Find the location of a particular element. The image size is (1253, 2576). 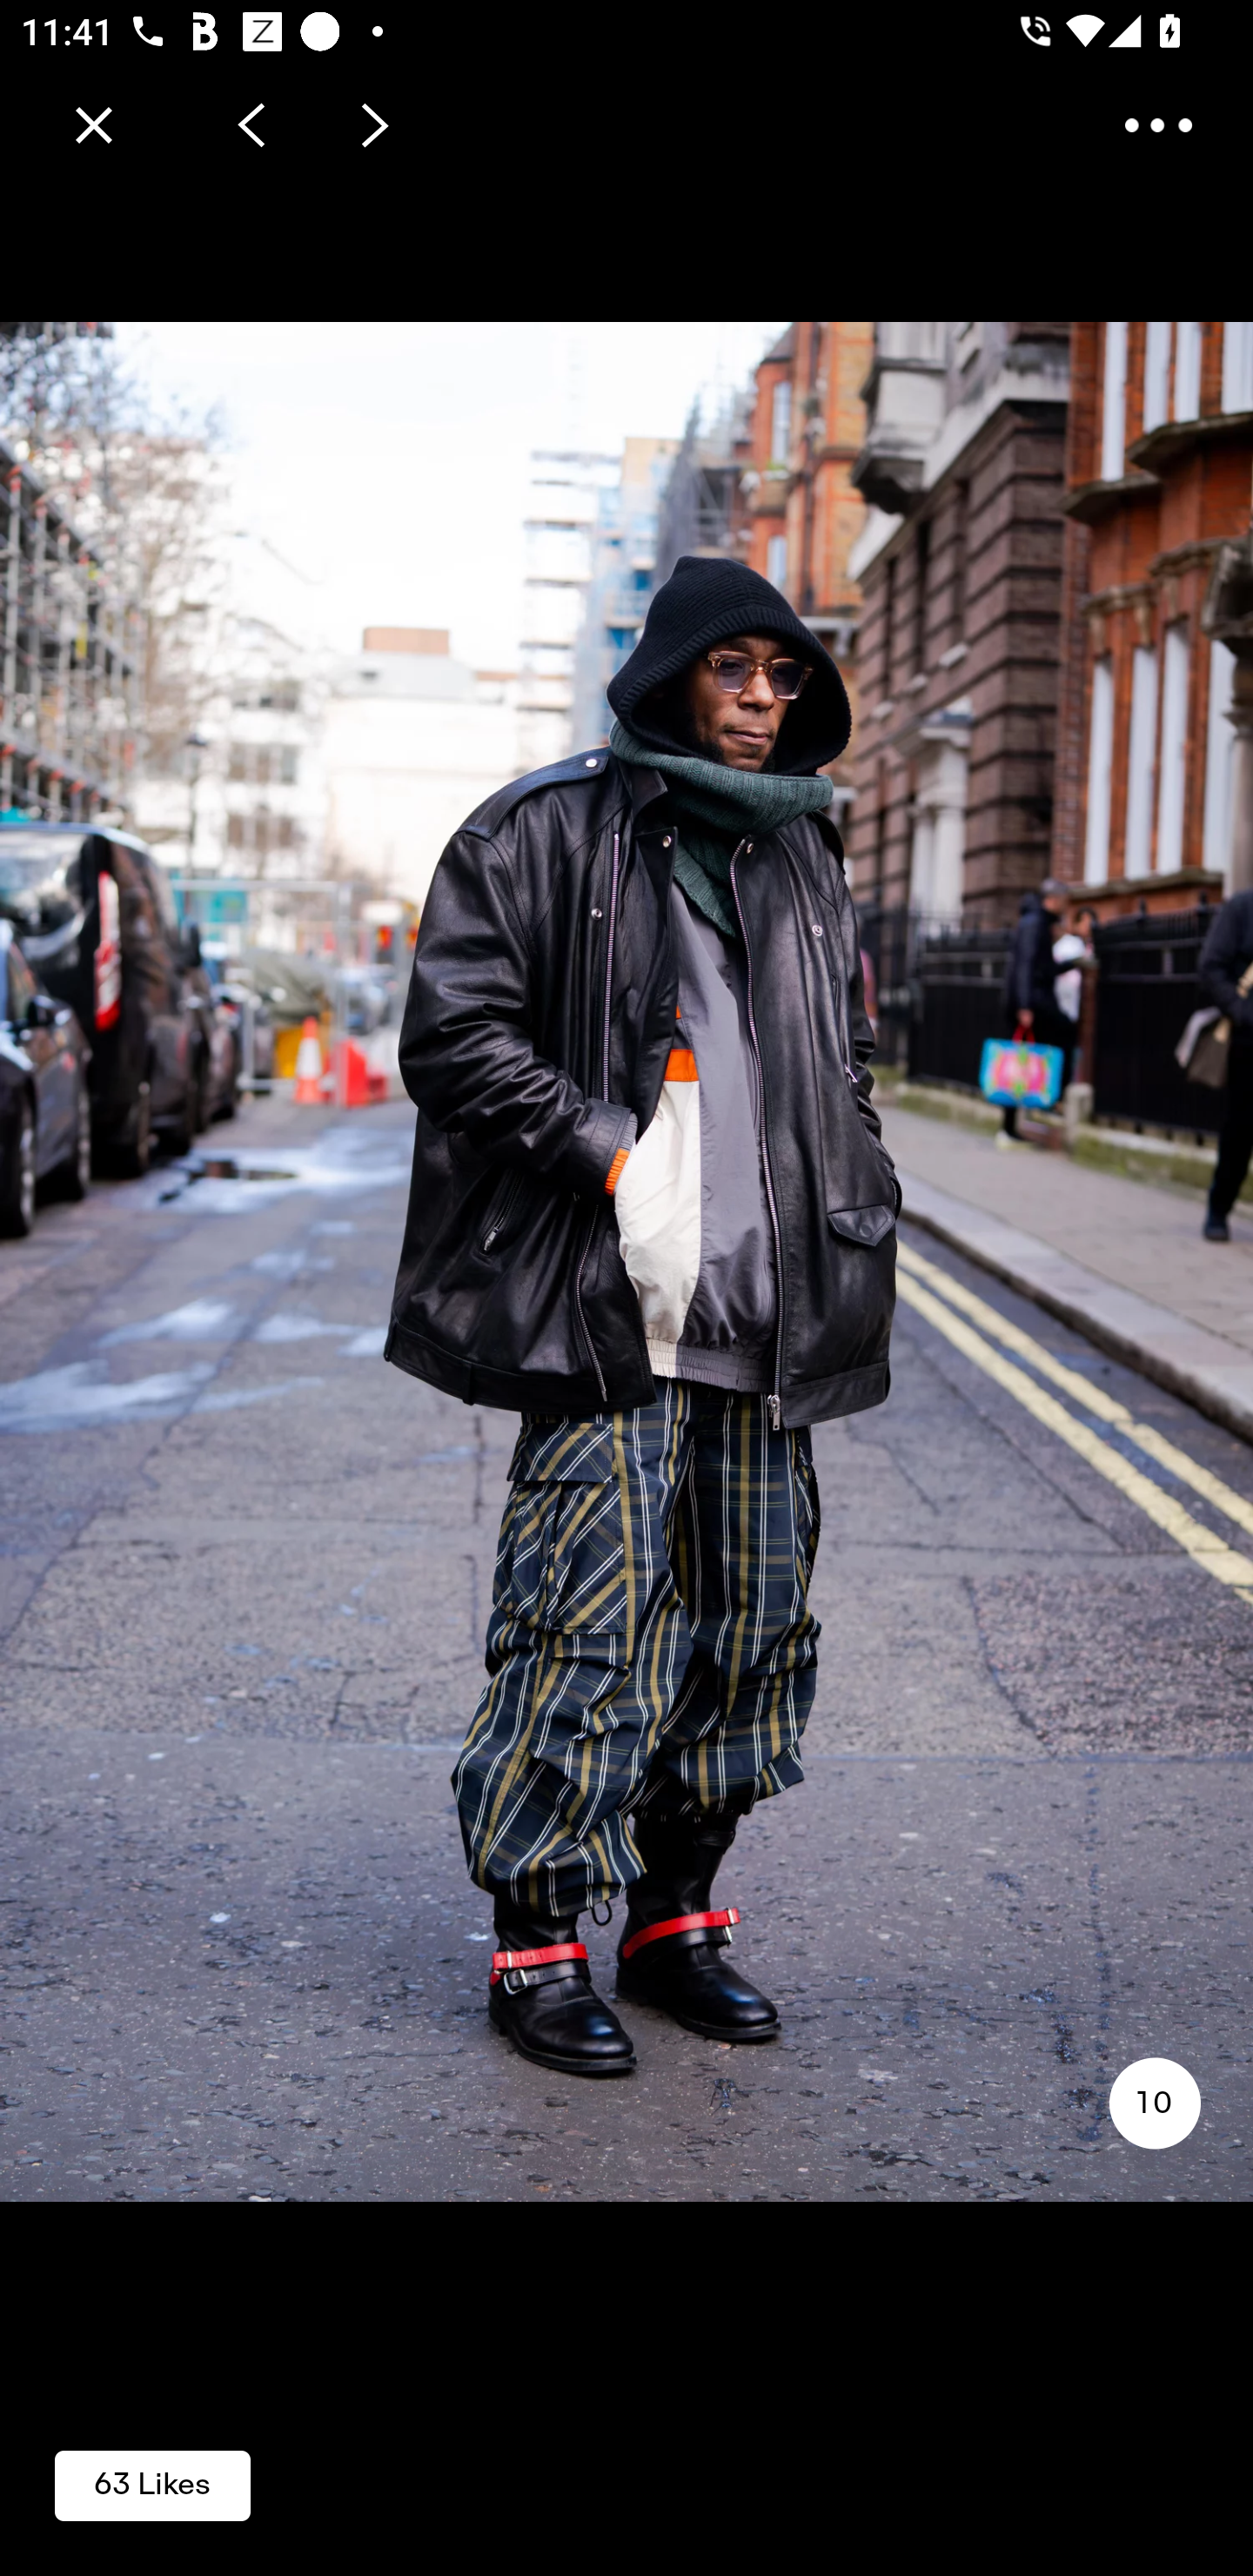

63 Likes is located at coordinates (152, 2484).